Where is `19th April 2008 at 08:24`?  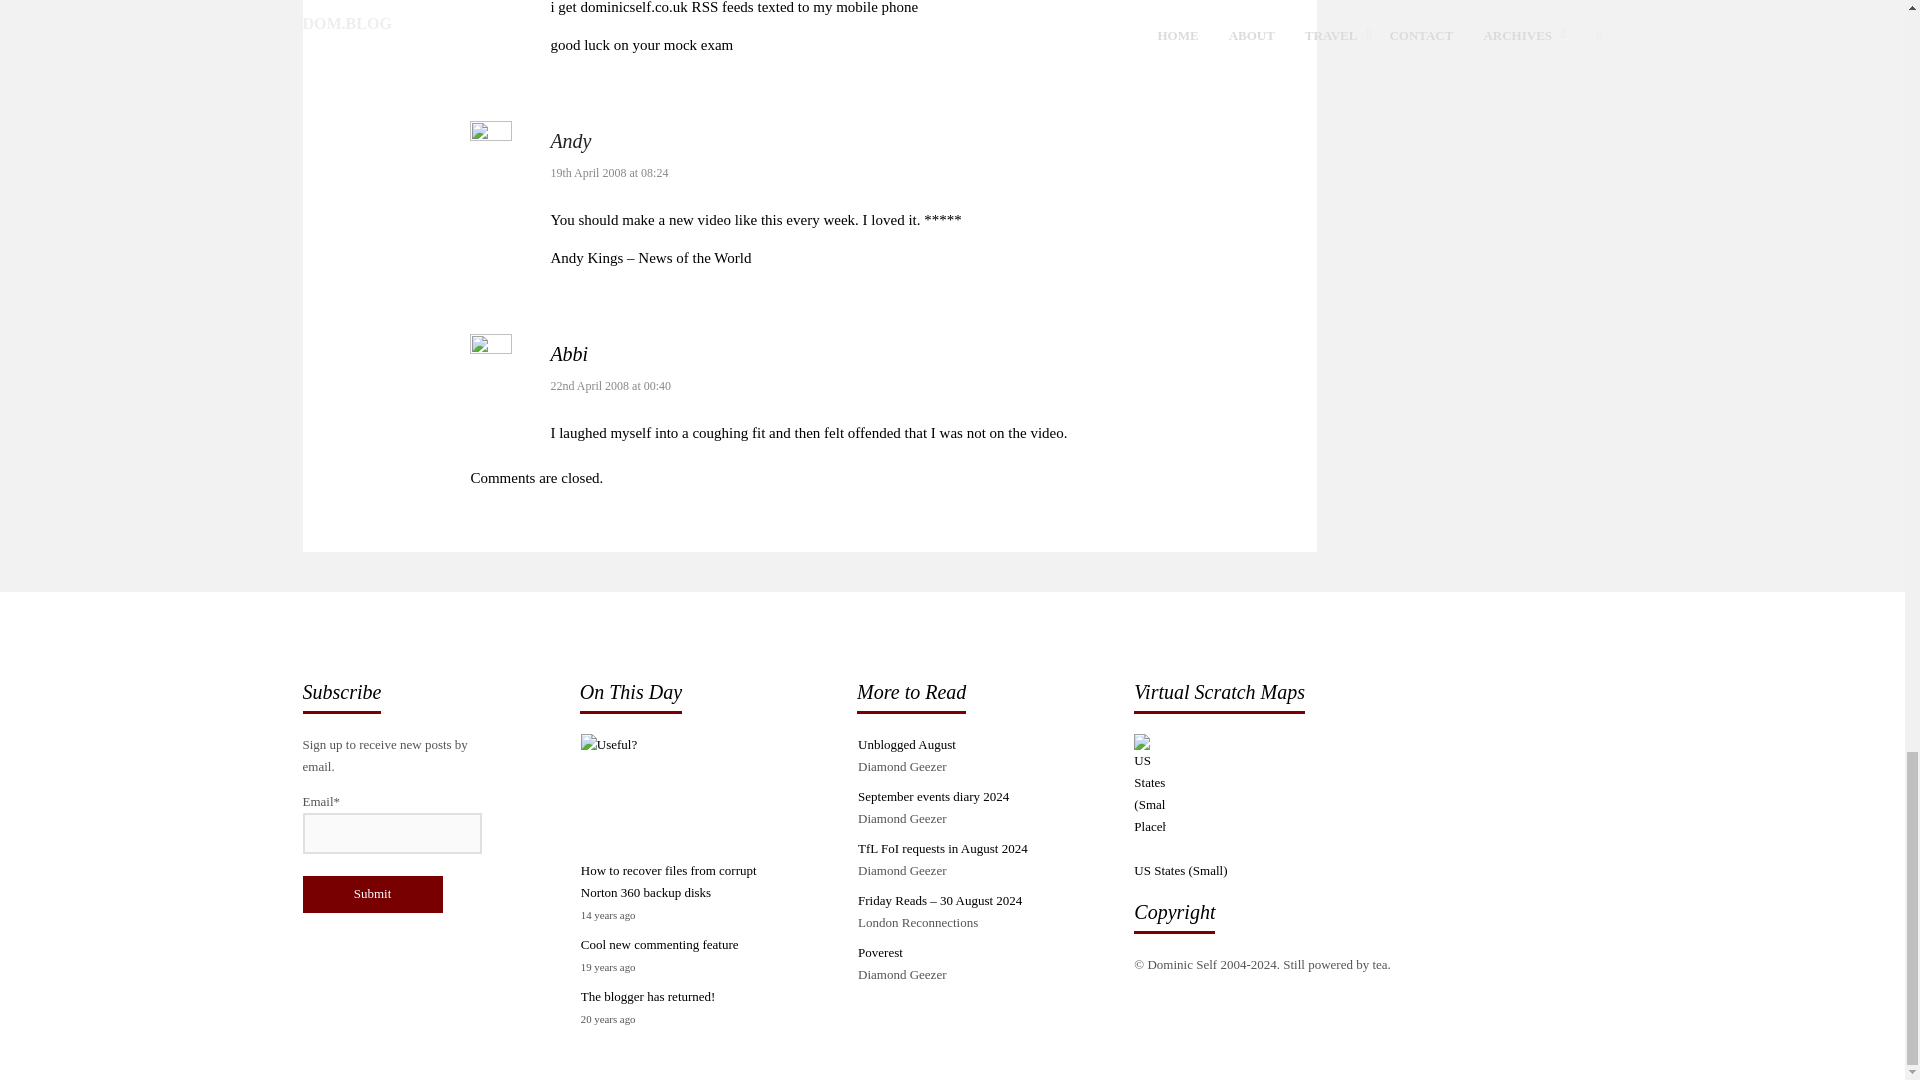 19th April 2008 at 08:24 is located at coordinates (608, 173).